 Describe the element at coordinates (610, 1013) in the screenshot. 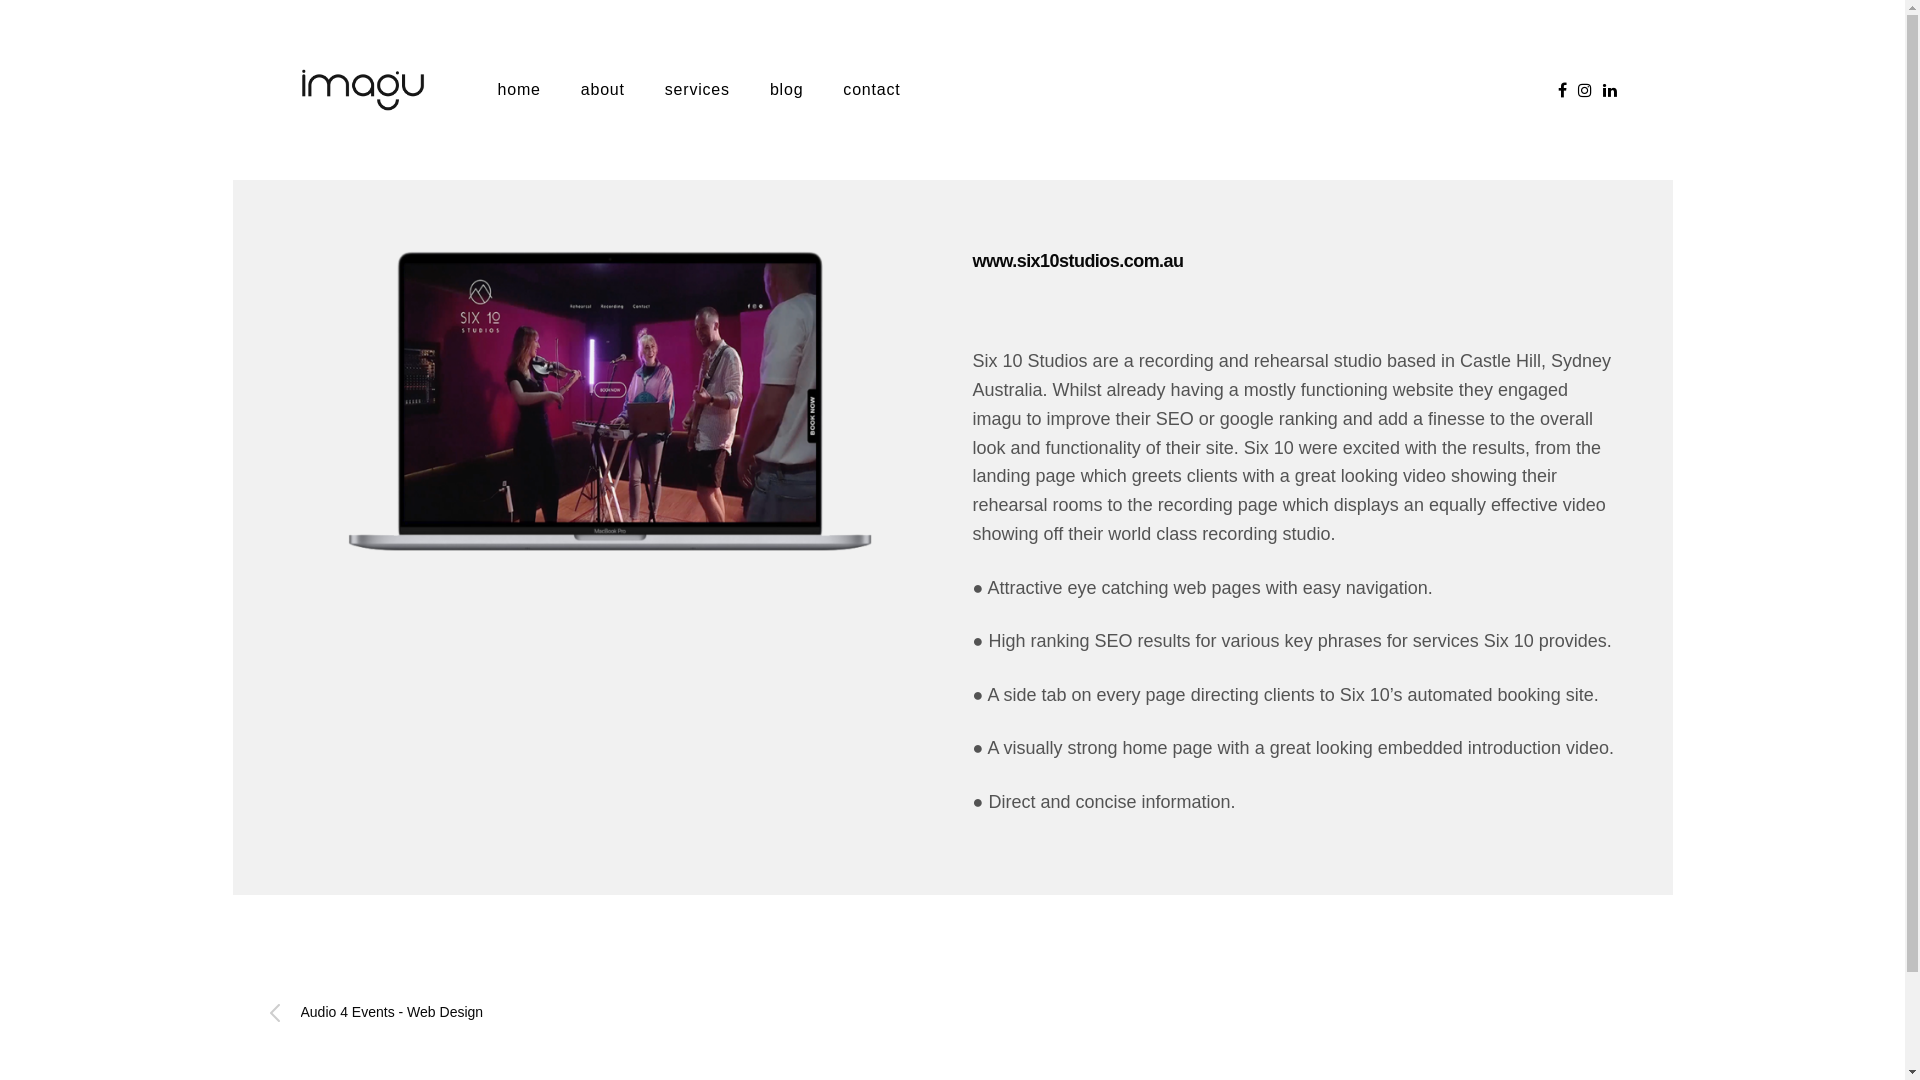

I see `Audio 4 Events - Web Design` at that location.